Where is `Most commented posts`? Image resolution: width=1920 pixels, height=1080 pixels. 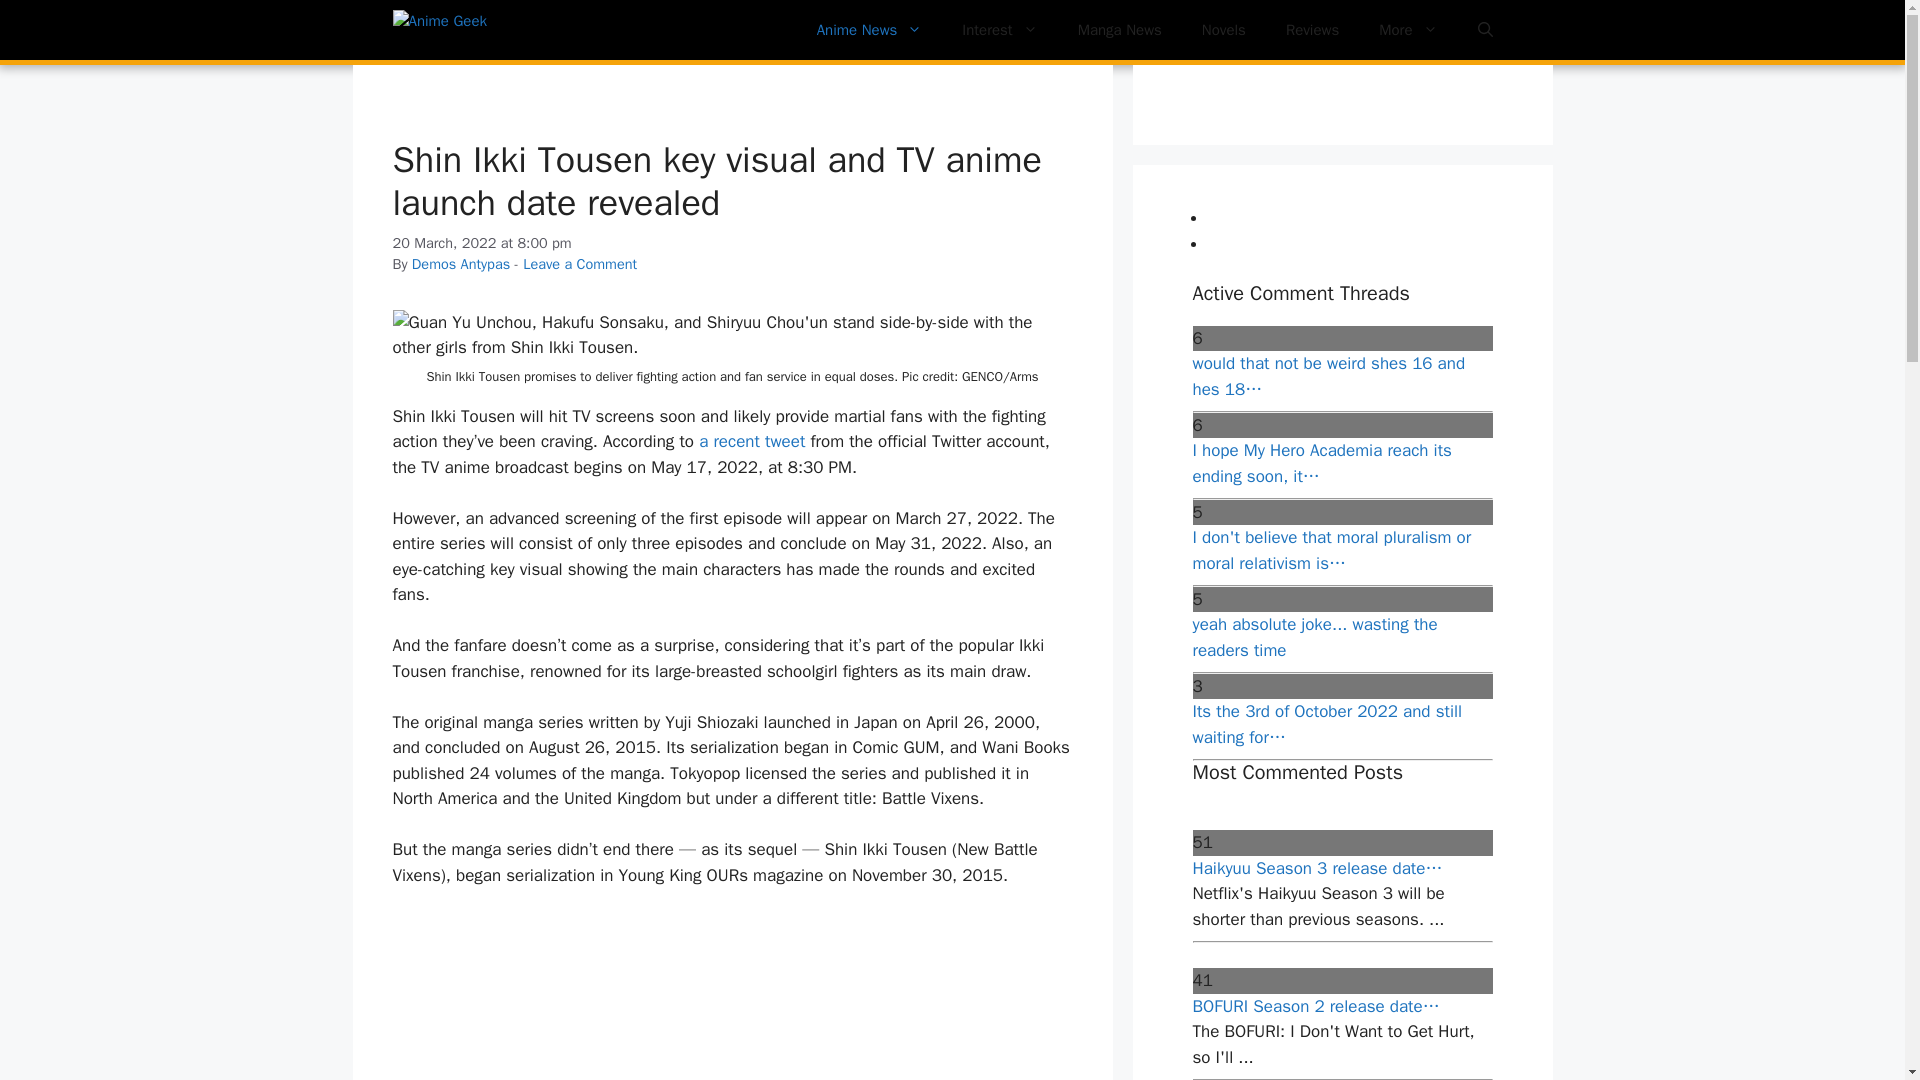
Most commented posts is located at coordinates (1355, 242).